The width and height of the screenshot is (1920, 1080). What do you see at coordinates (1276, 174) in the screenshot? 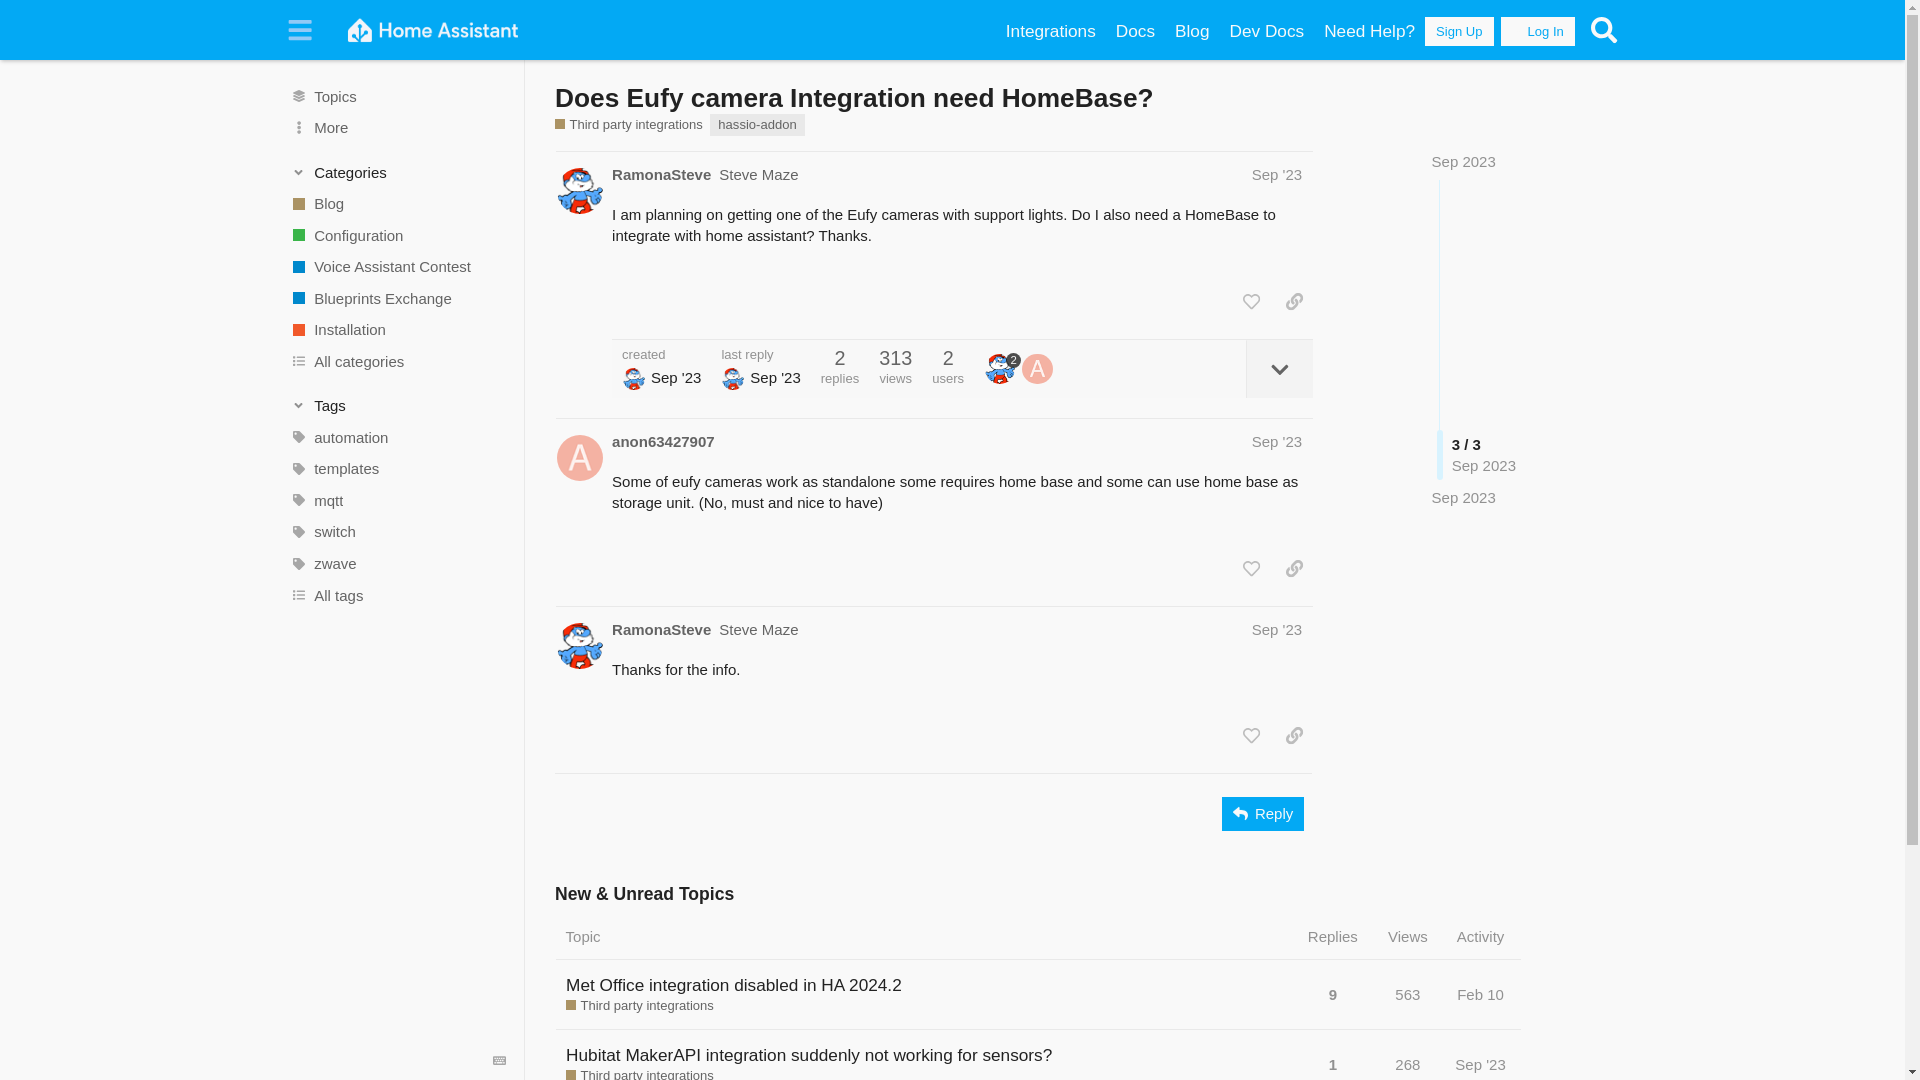
I see `Sep '23` at bounding box center [1276, 174].